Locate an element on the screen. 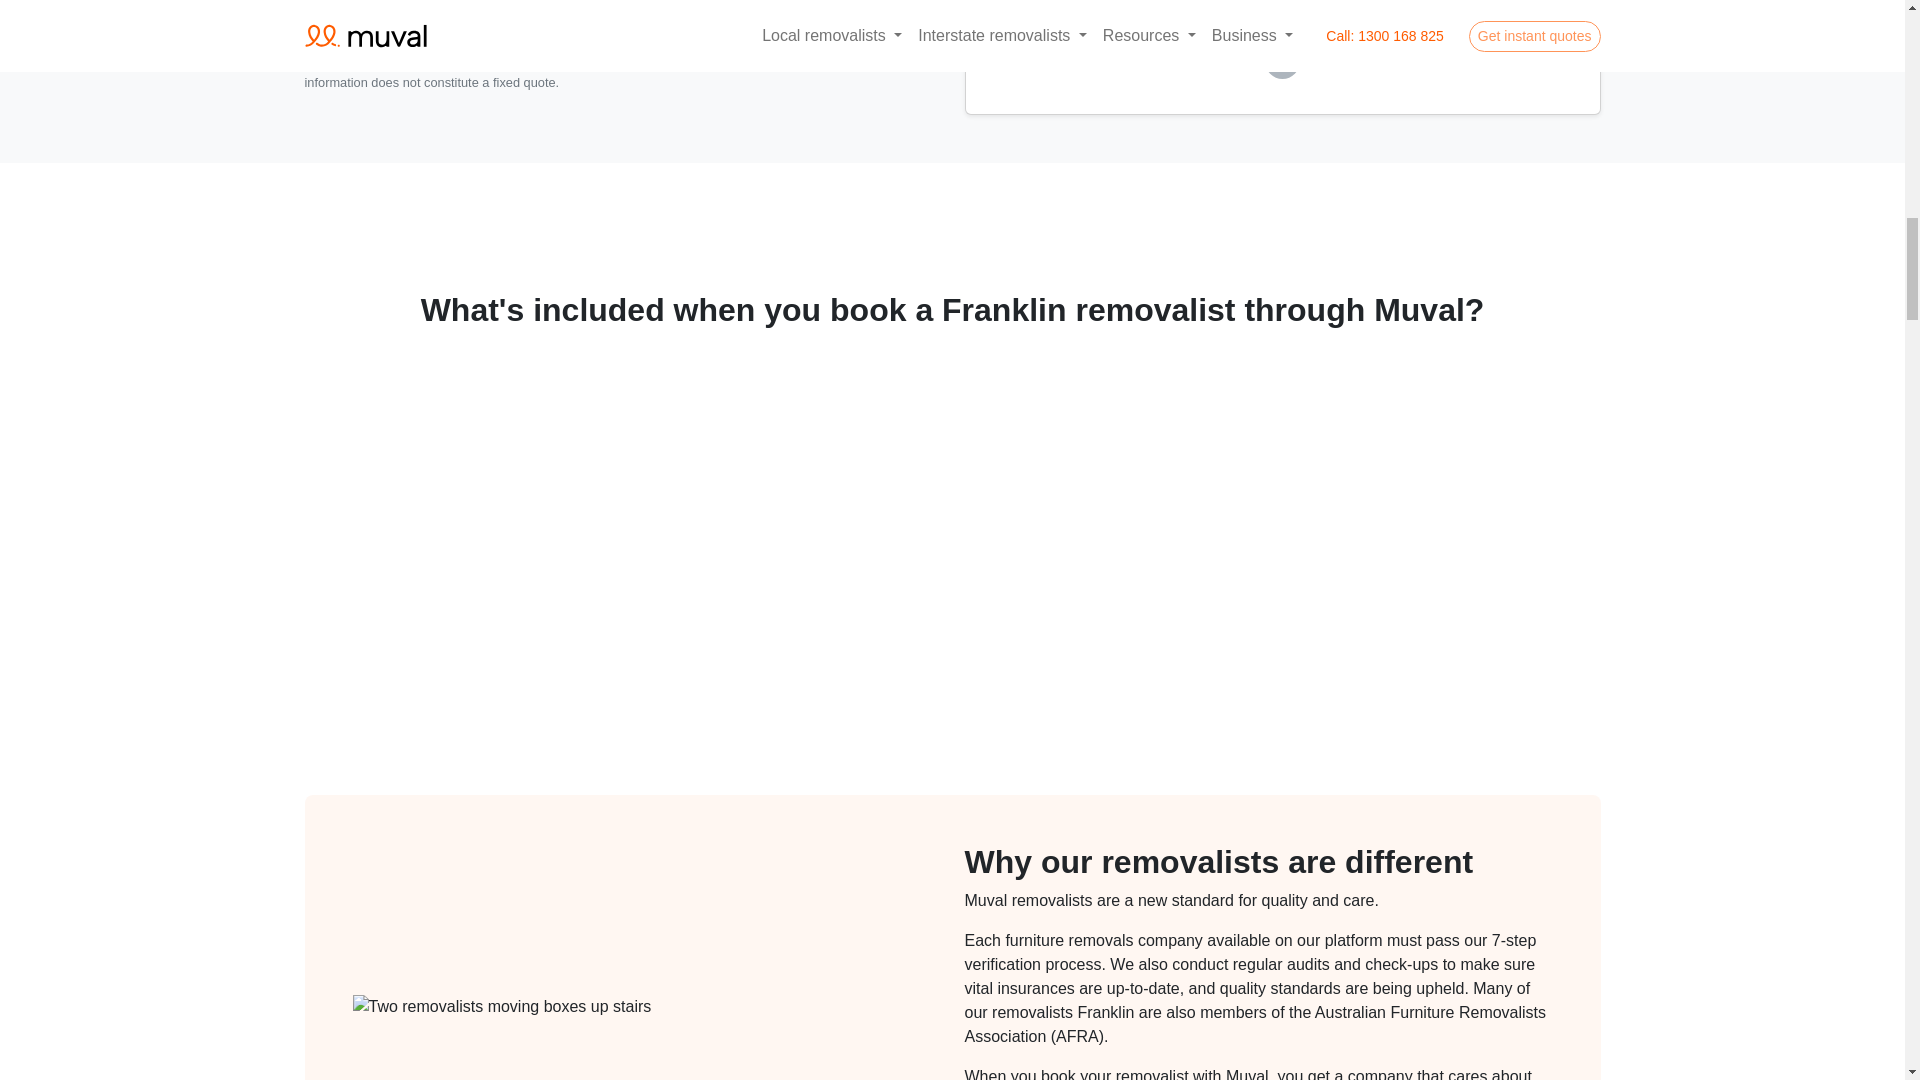 The image size is (1920, 1080). 2 is located at coordinates (1282, 62).